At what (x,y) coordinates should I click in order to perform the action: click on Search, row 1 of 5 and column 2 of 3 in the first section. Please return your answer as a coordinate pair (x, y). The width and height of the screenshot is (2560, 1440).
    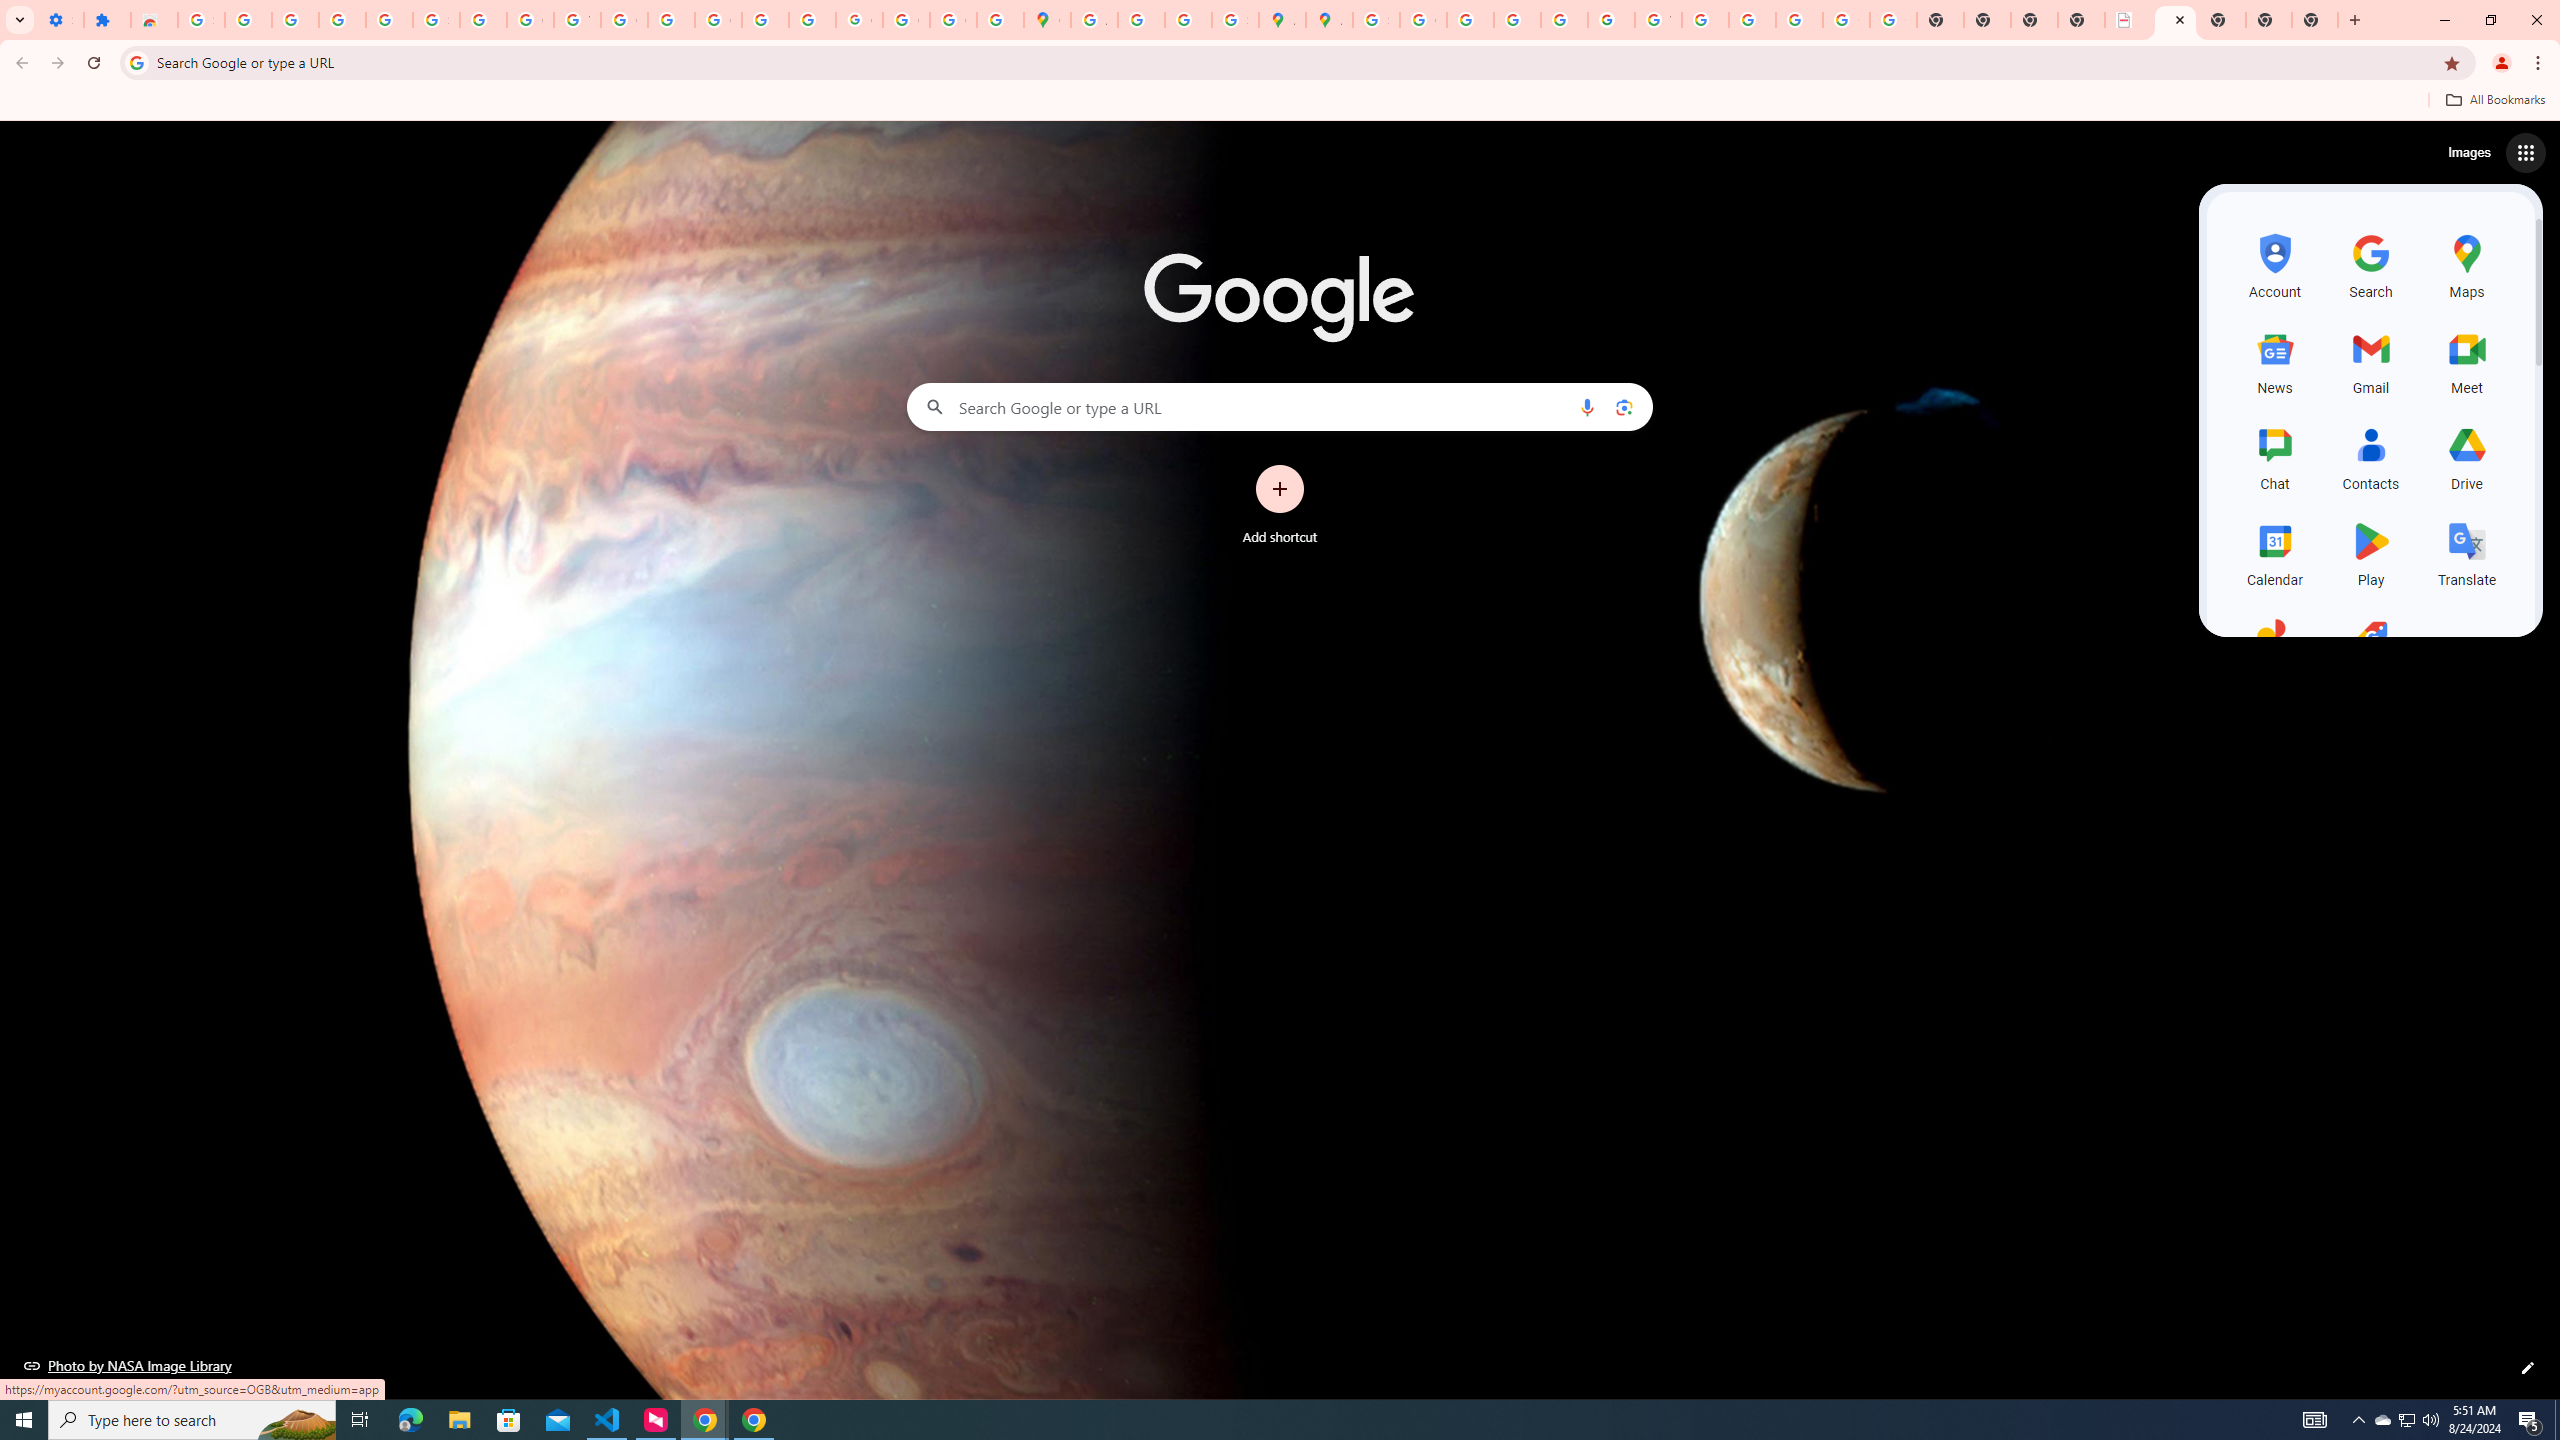
    Looking at the image, I should click on (2372, 263).